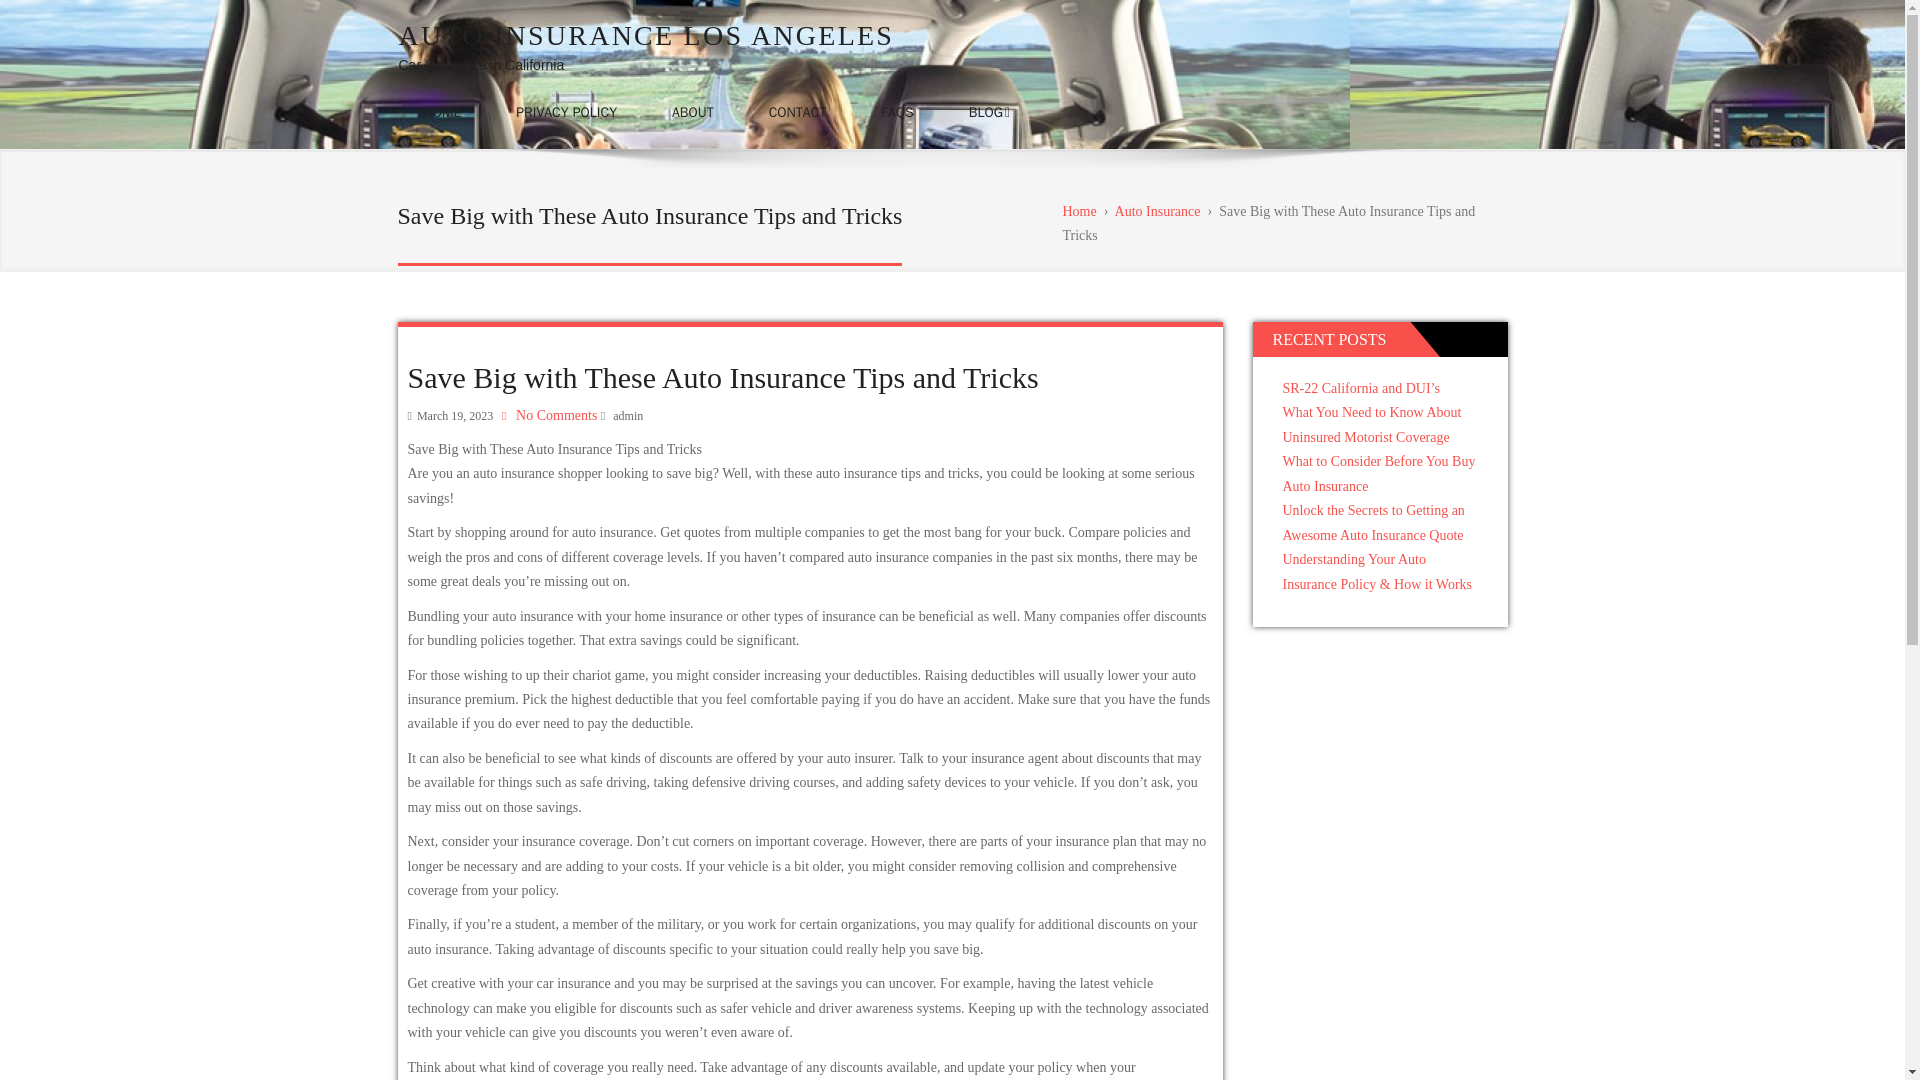 The image size is (1920, 1080). What do you see at coordinates (454, 415) in the screenshot?
I see `March 19, 2023` at bounding box center [454, 415].